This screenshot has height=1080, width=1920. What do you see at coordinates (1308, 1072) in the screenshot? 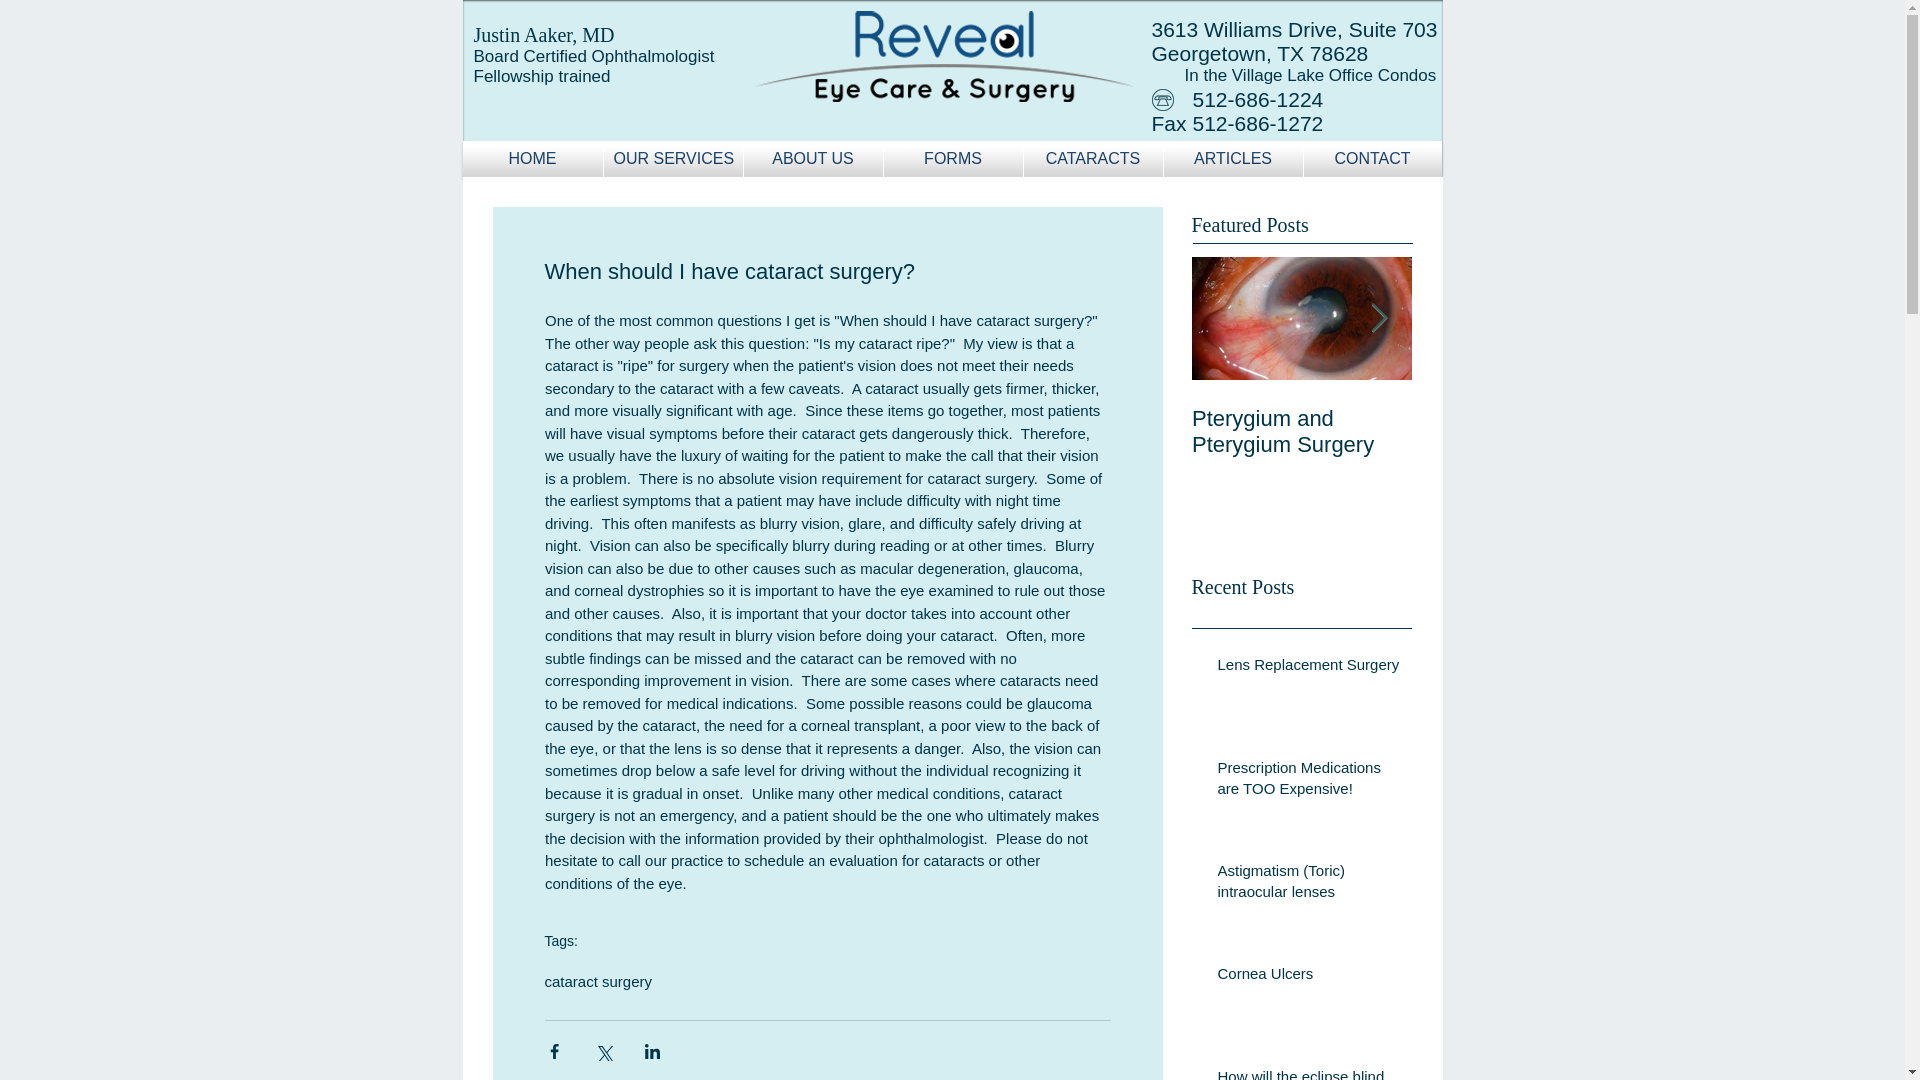
I see `How will the eclipse blind me?` at bounding box center [1308, 1072].